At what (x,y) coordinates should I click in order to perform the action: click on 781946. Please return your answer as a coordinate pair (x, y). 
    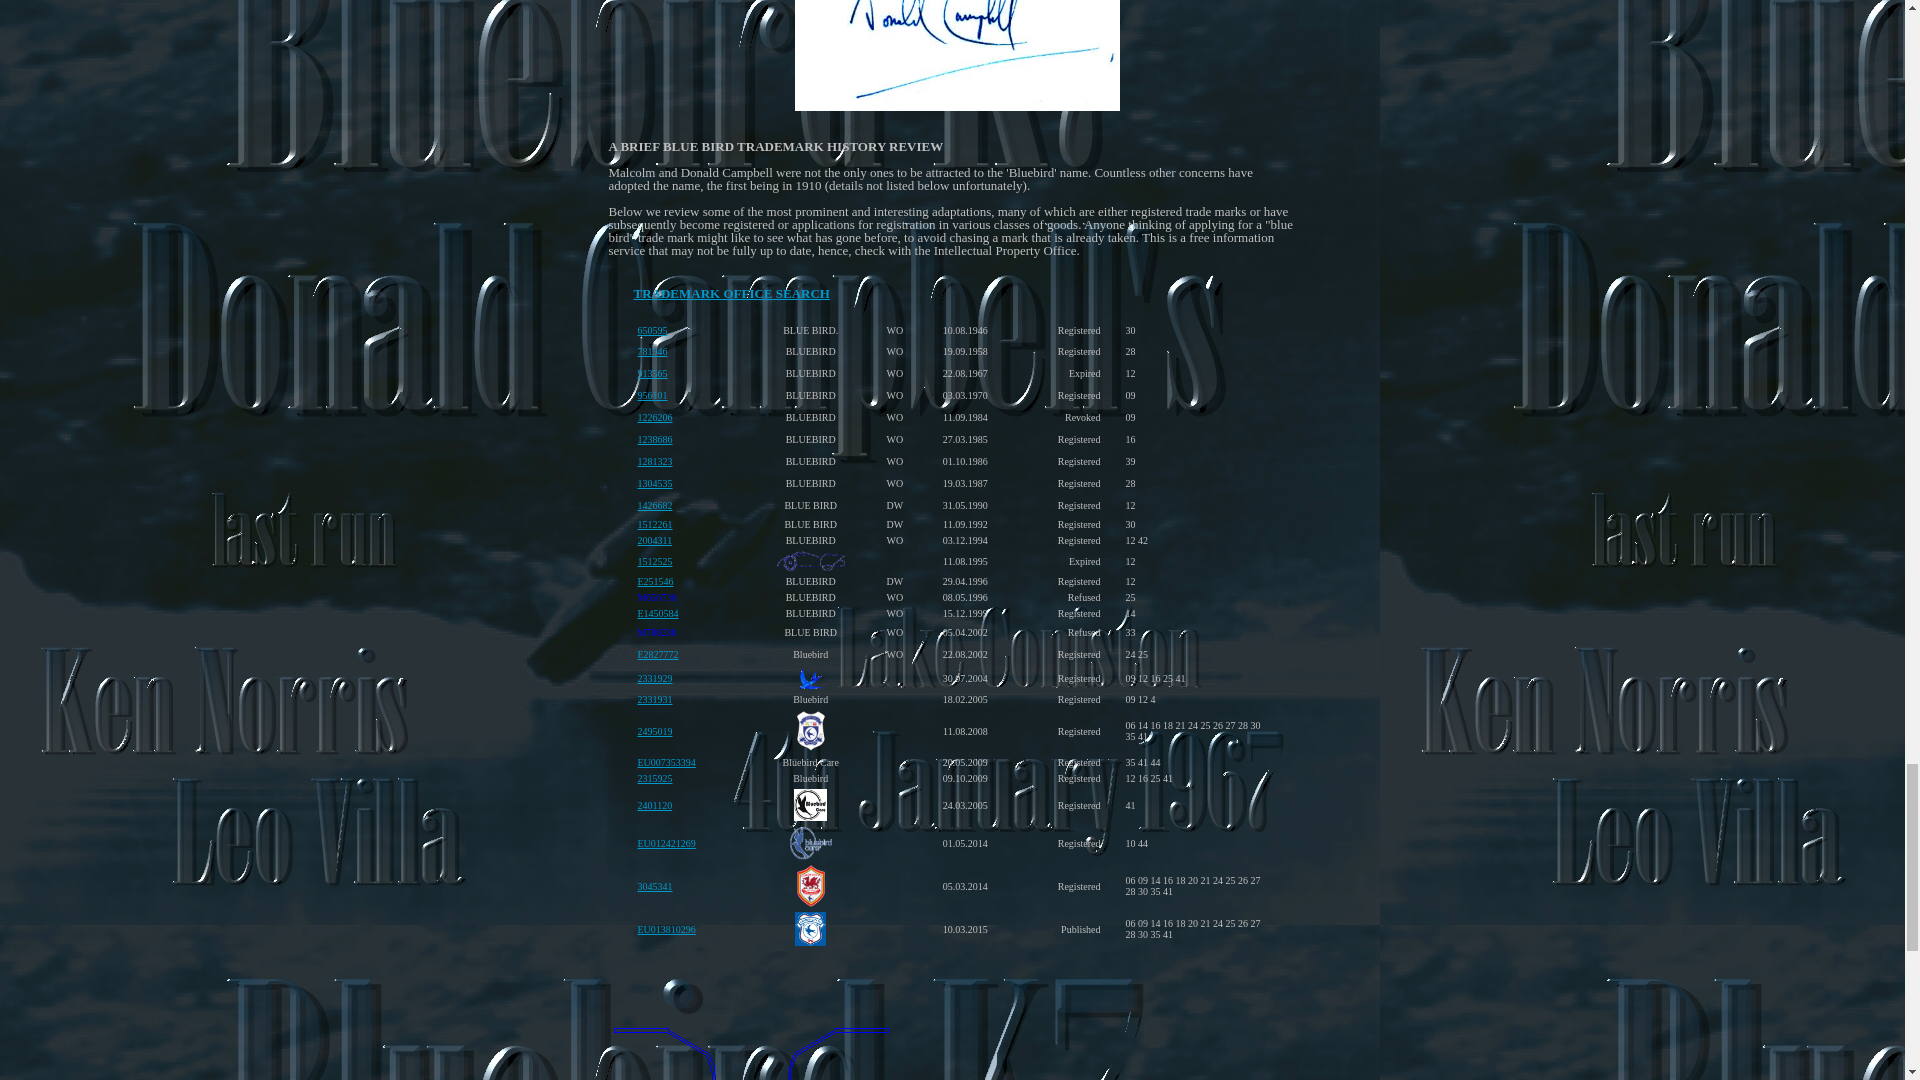
    Looking at the image, I should click on (652, 349).